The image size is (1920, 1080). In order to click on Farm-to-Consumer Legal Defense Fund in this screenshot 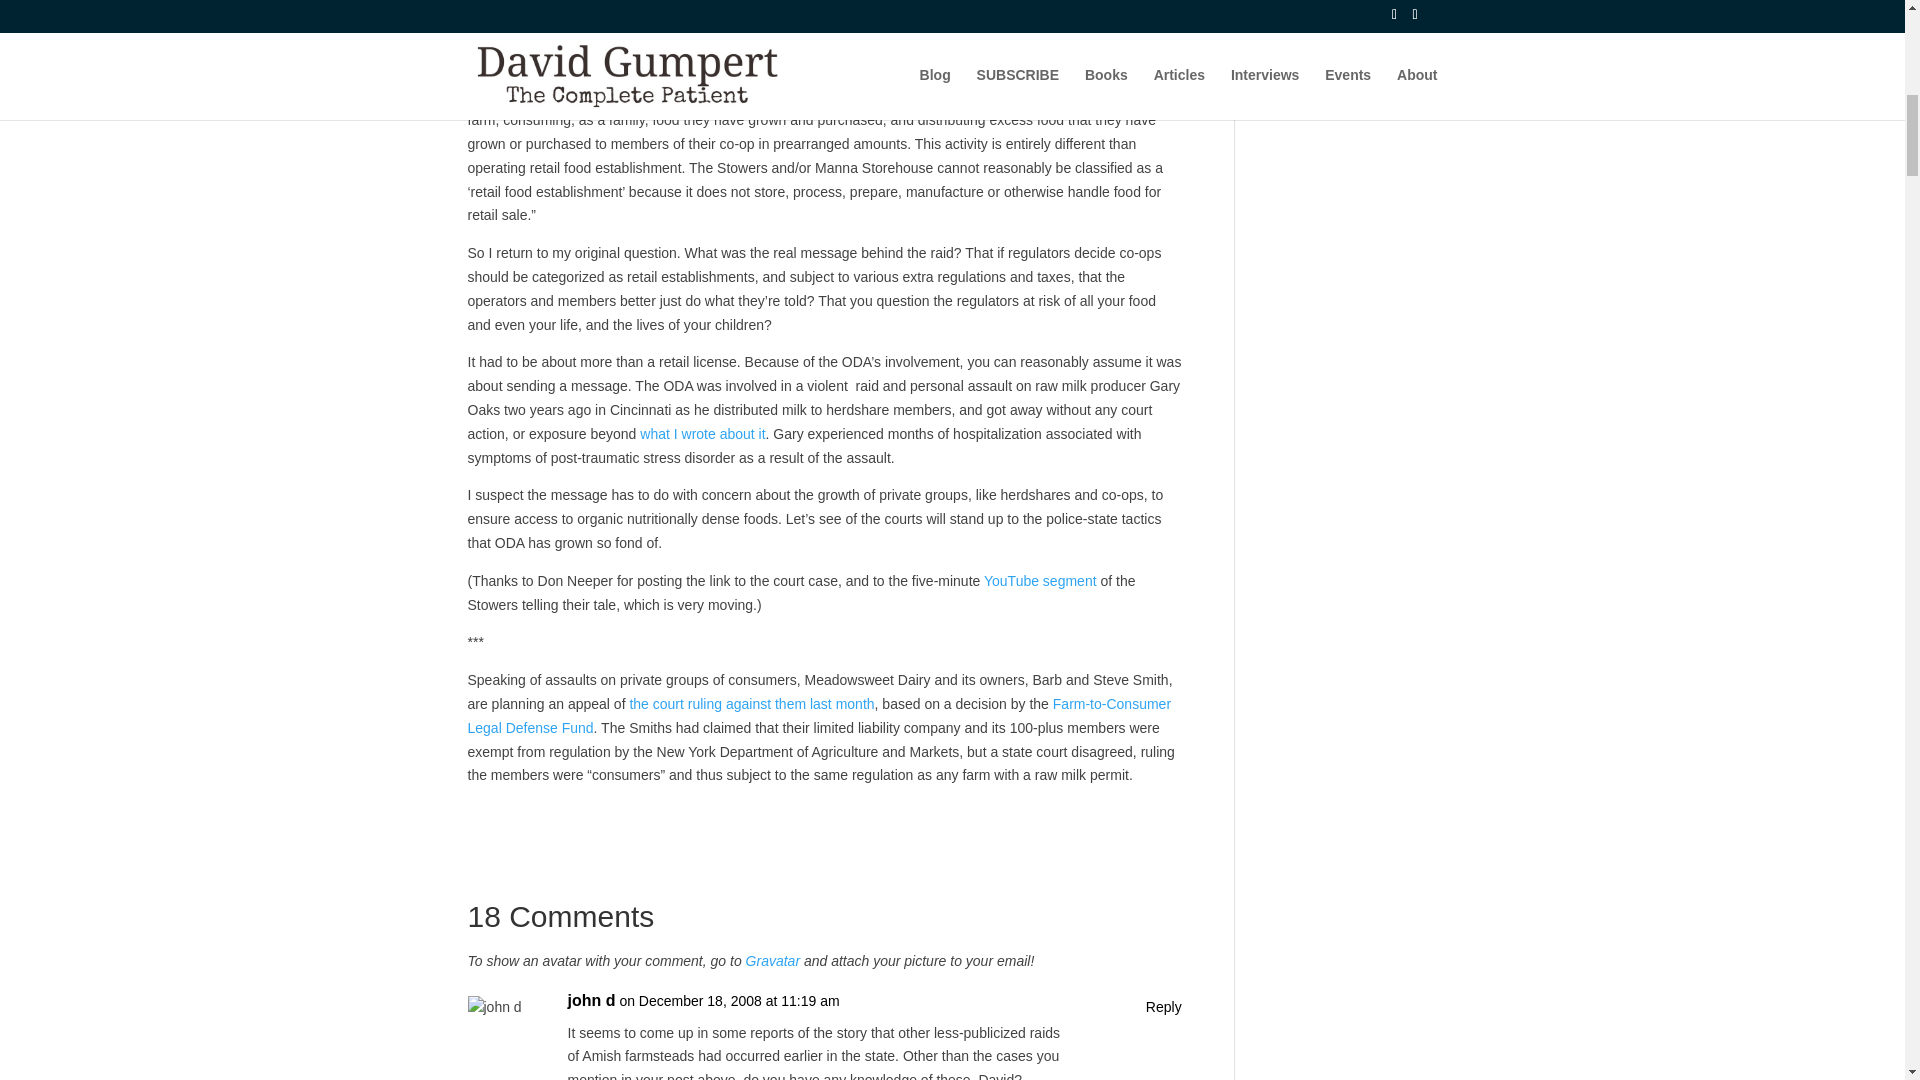, I will do `click(820, 715)`.